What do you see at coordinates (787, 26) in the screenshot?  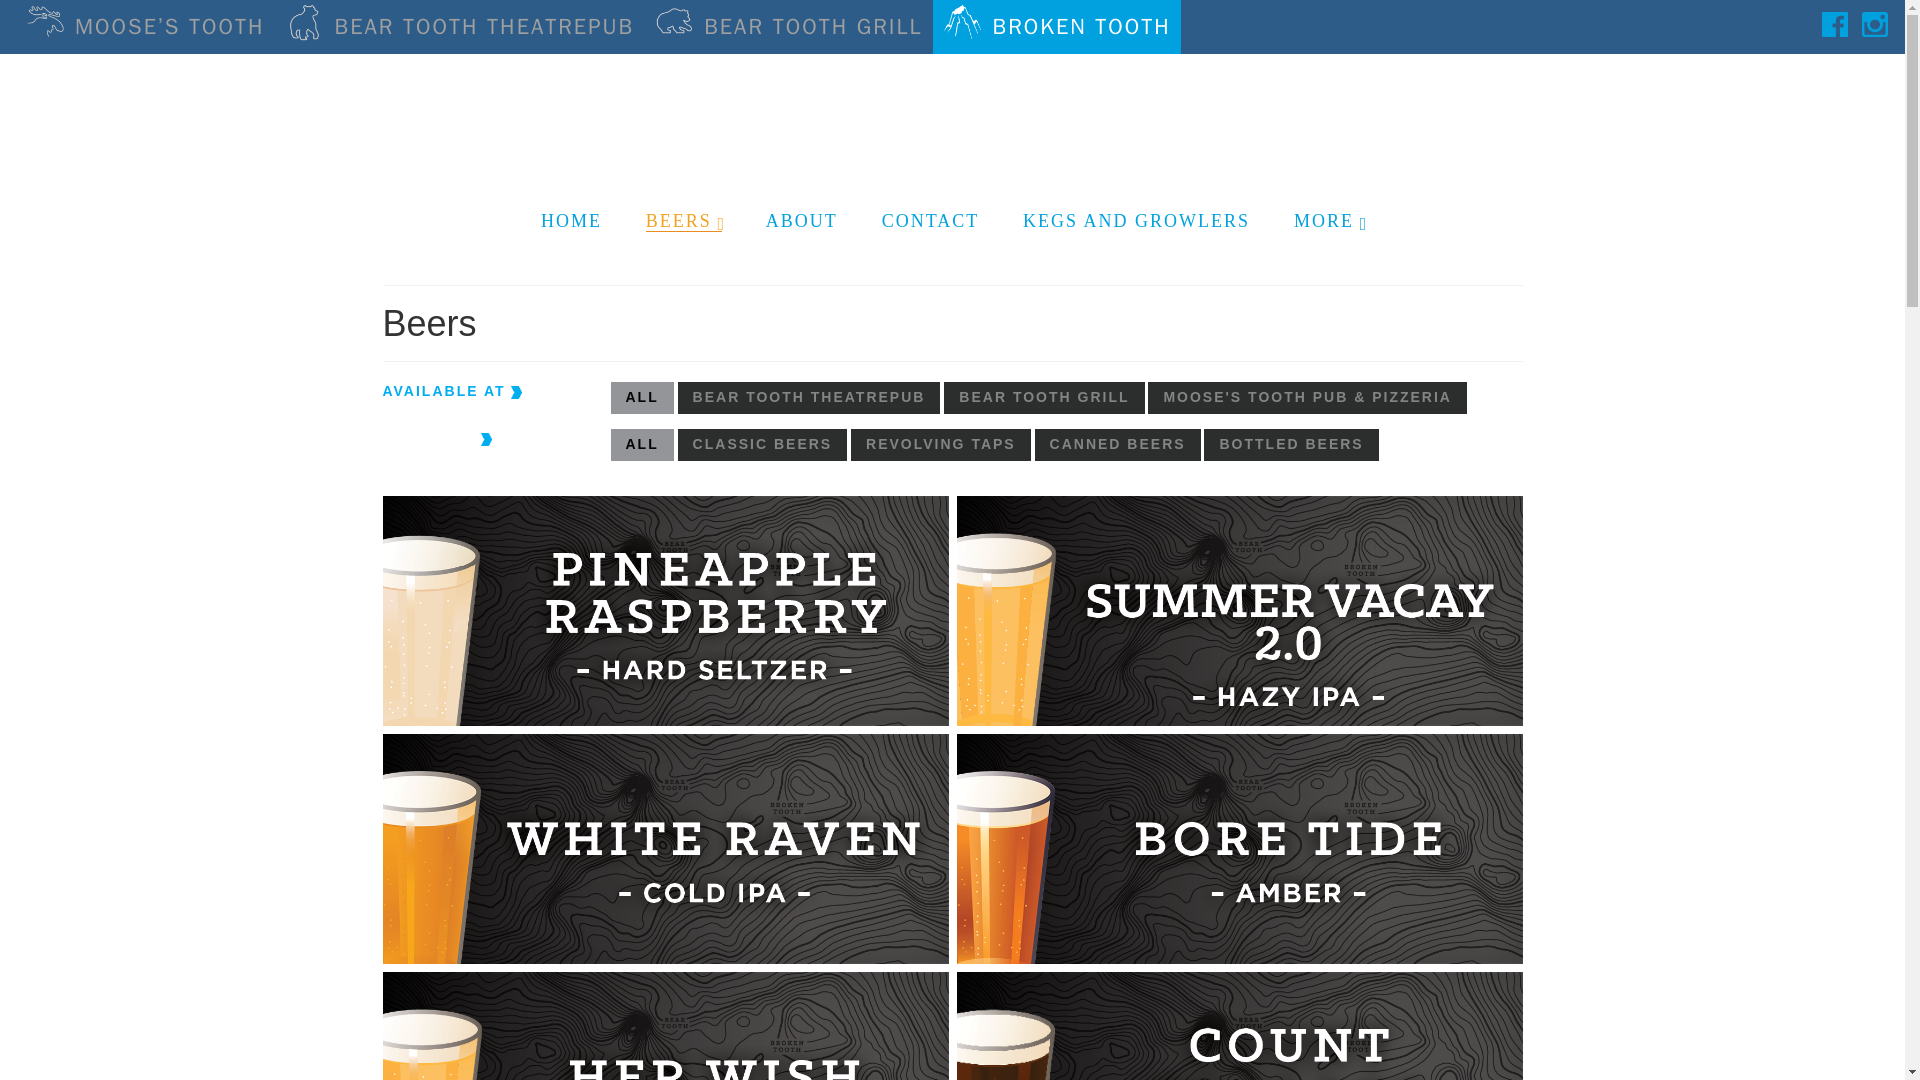 I see `BEAR TOOTH GRILL` at bounding box center [787, 26].